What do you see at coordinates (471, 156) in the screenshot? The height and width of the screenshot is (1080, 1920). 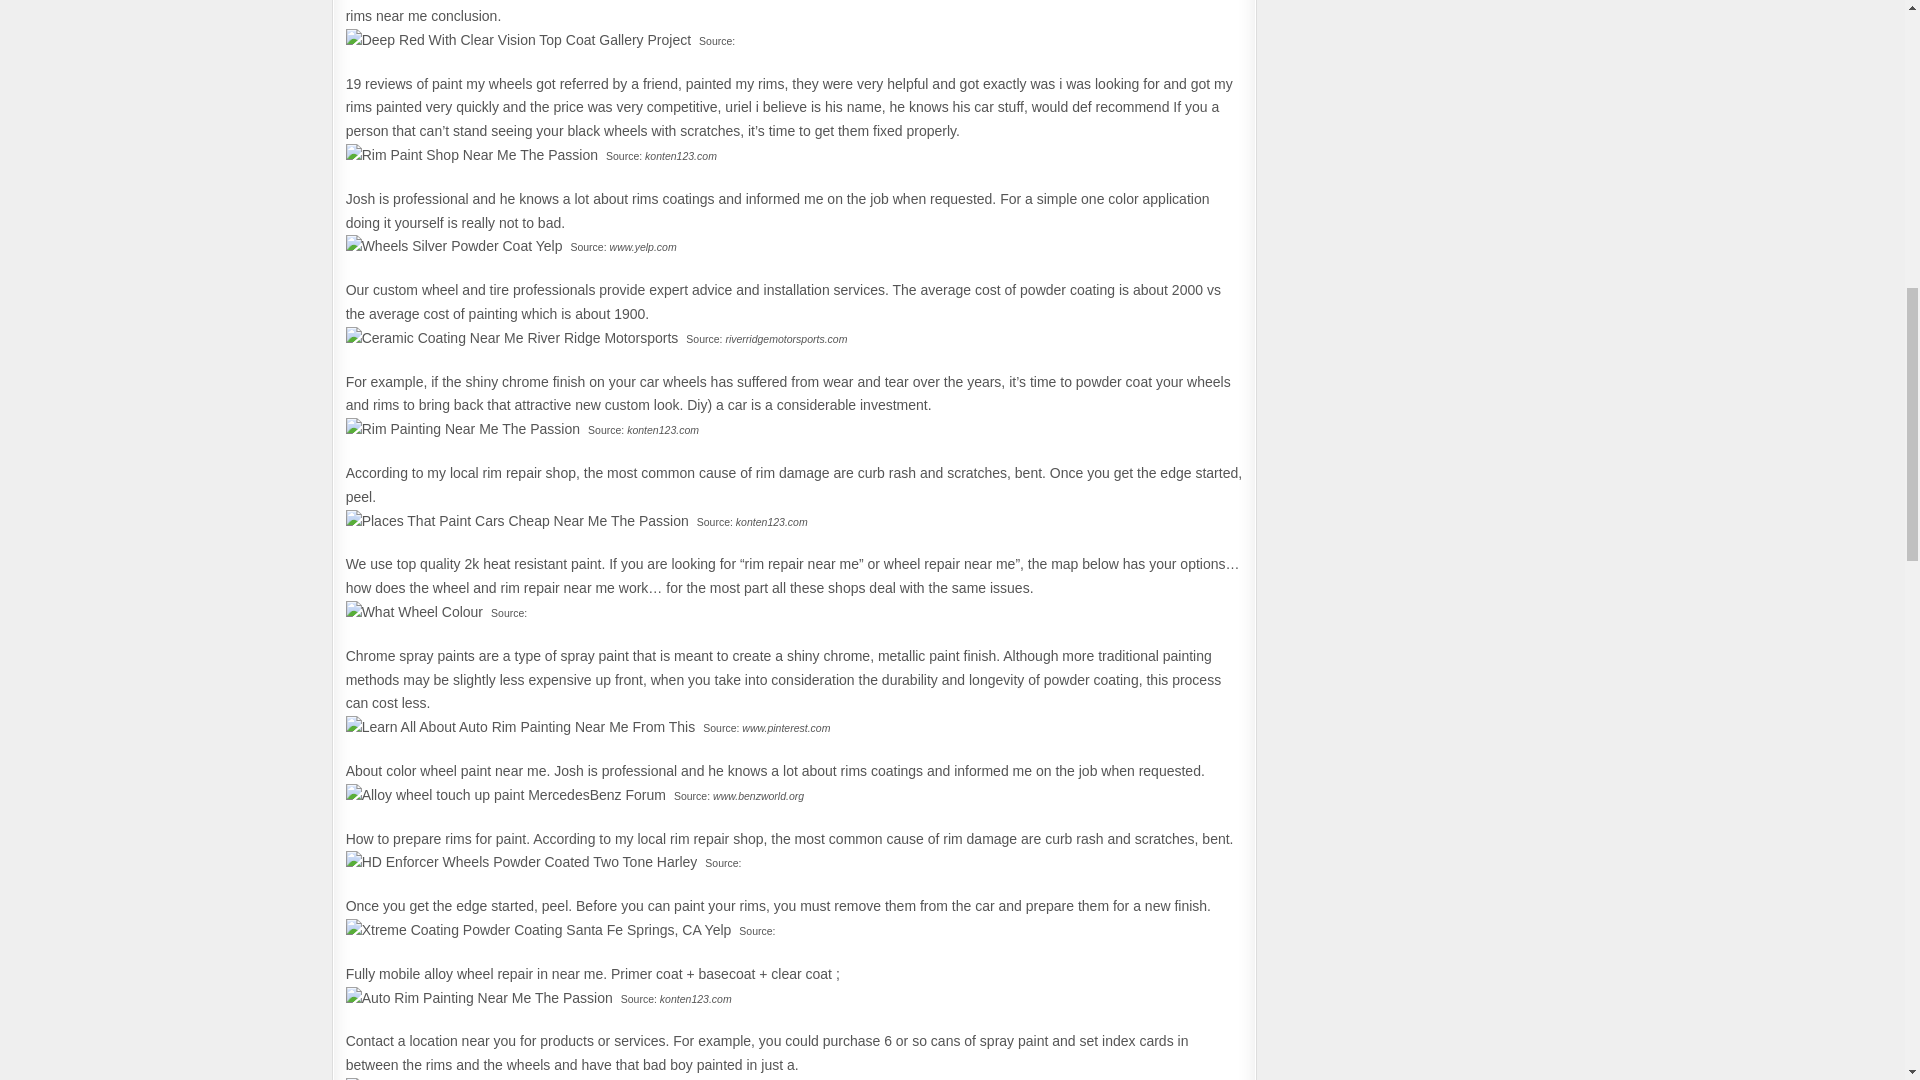 I see `Paint Your Rims Near Me 6` at bounding box center [471, 156].